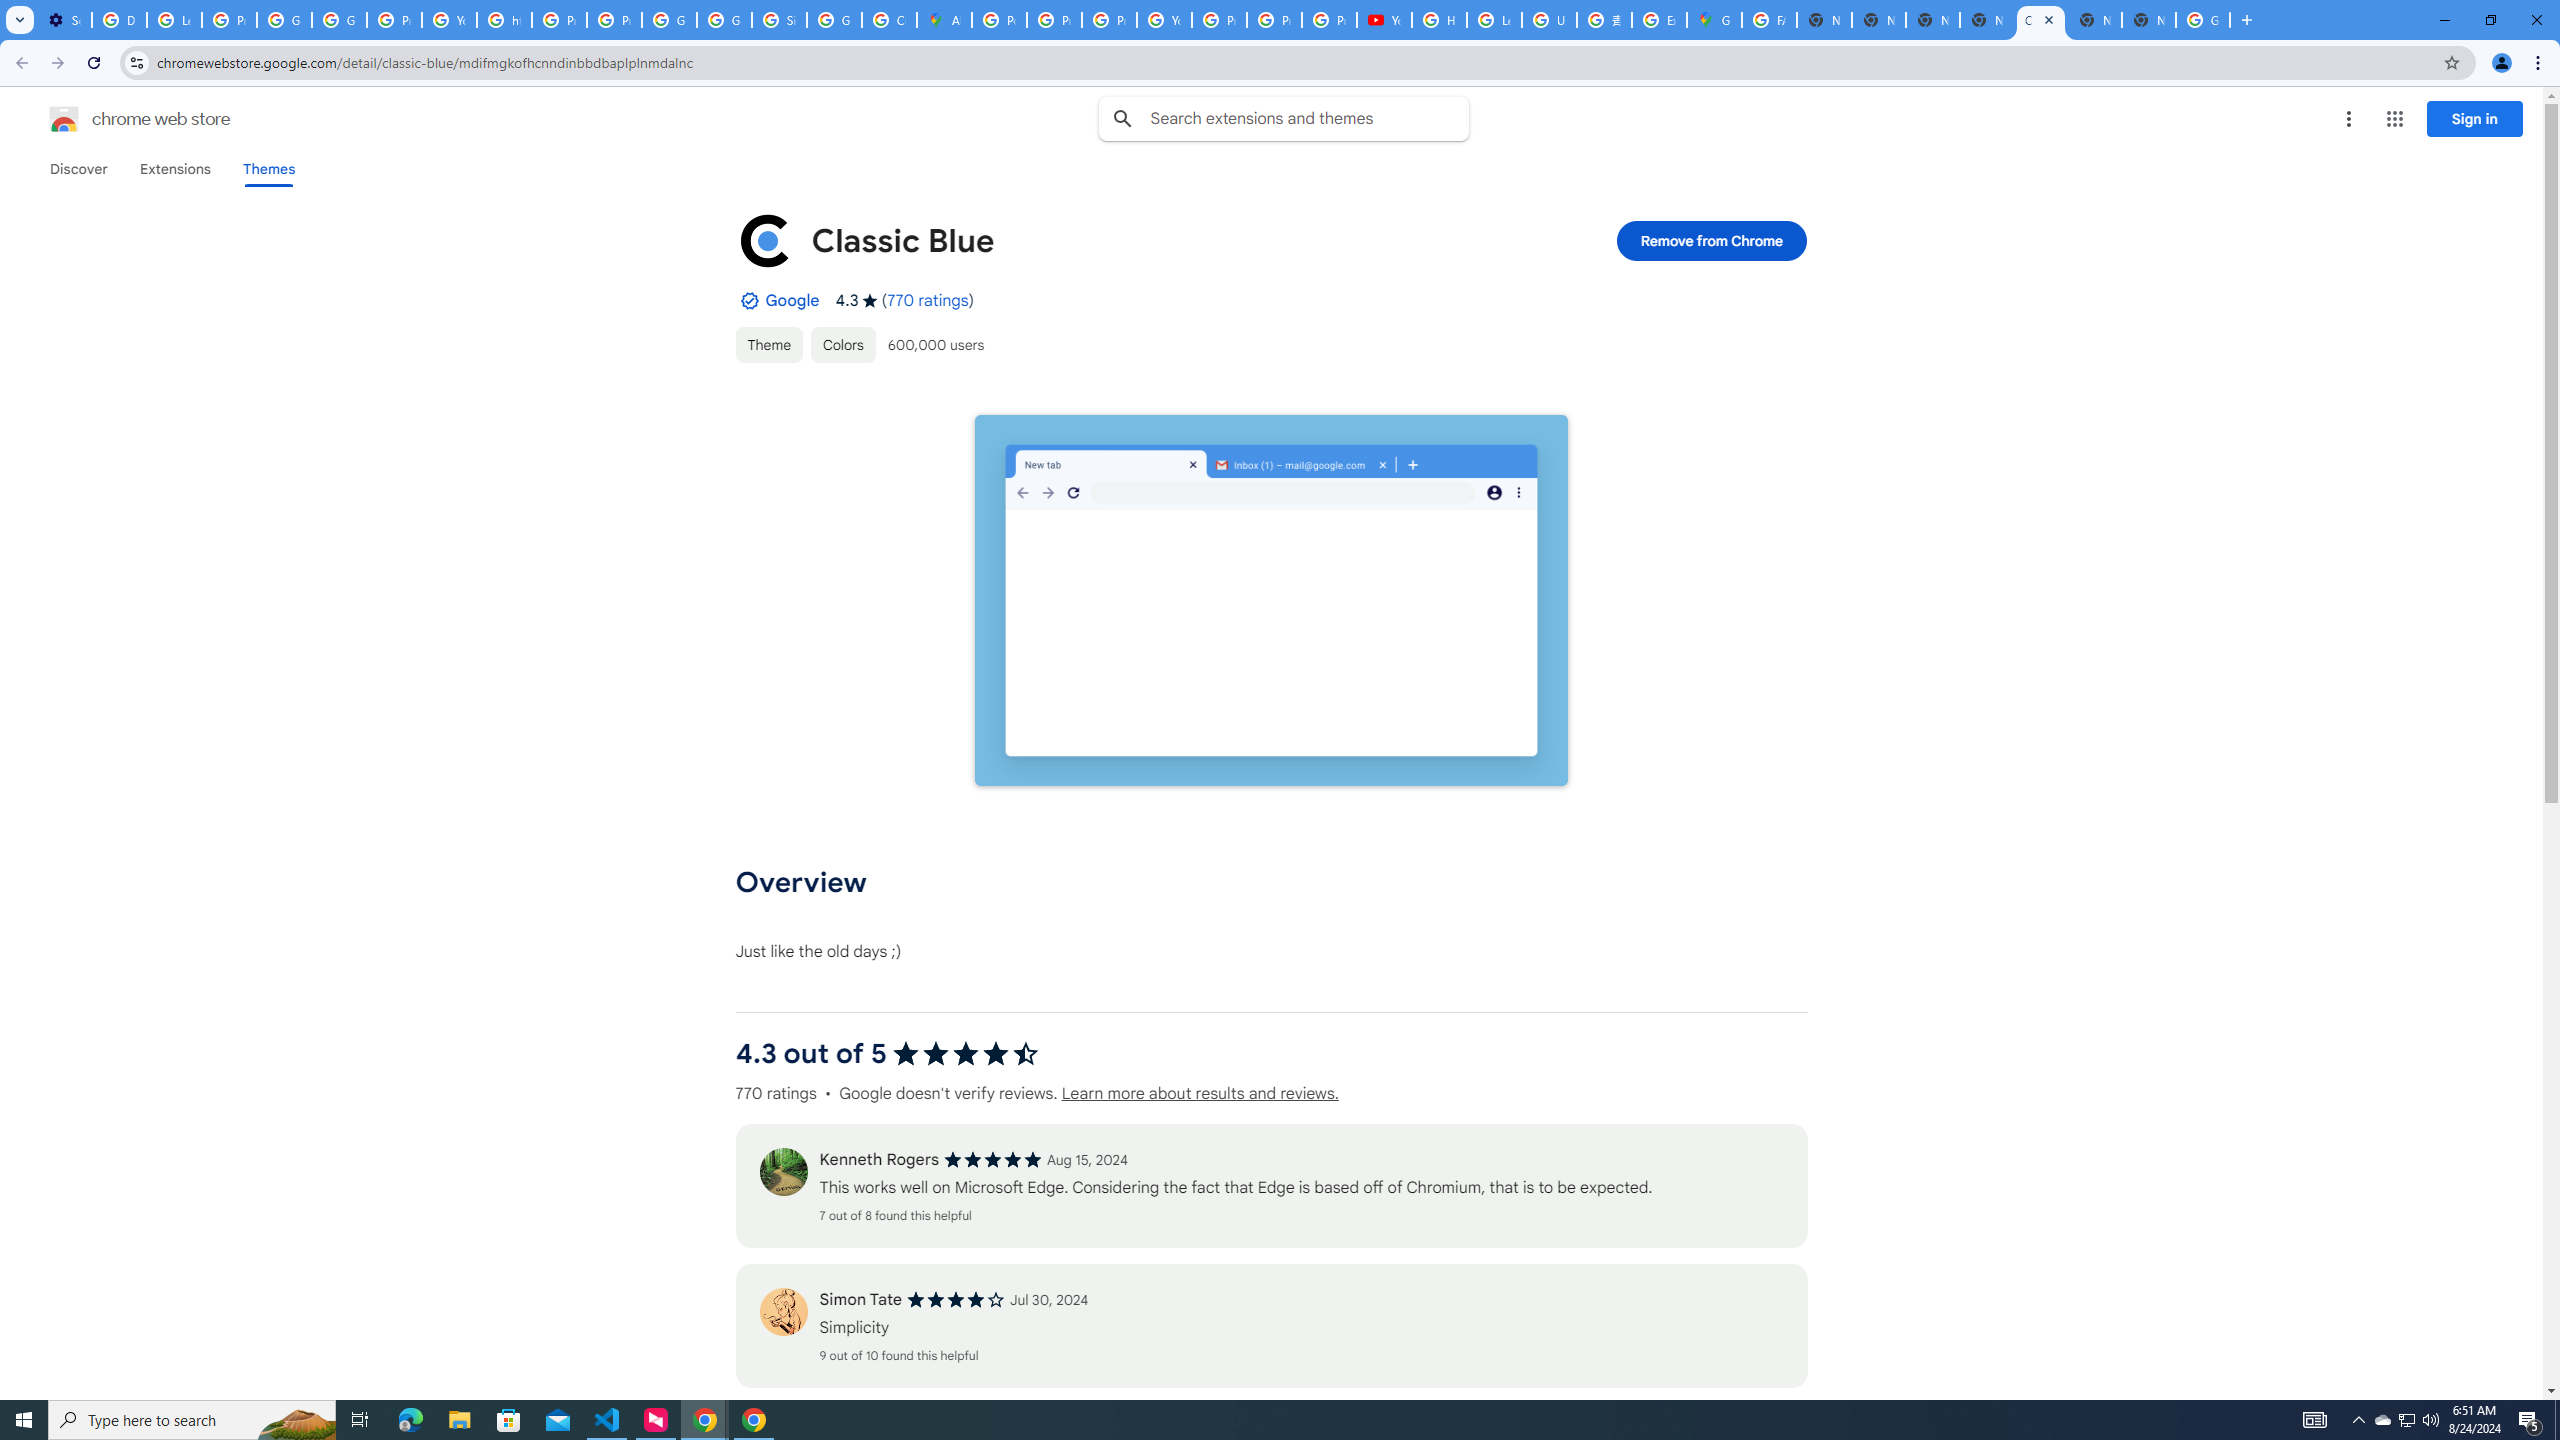 This screenshot has height=1440, width=2560. Describe the element at coordinates (782, 1312) in the screenshot. I see `Review's profile picture` at that location.